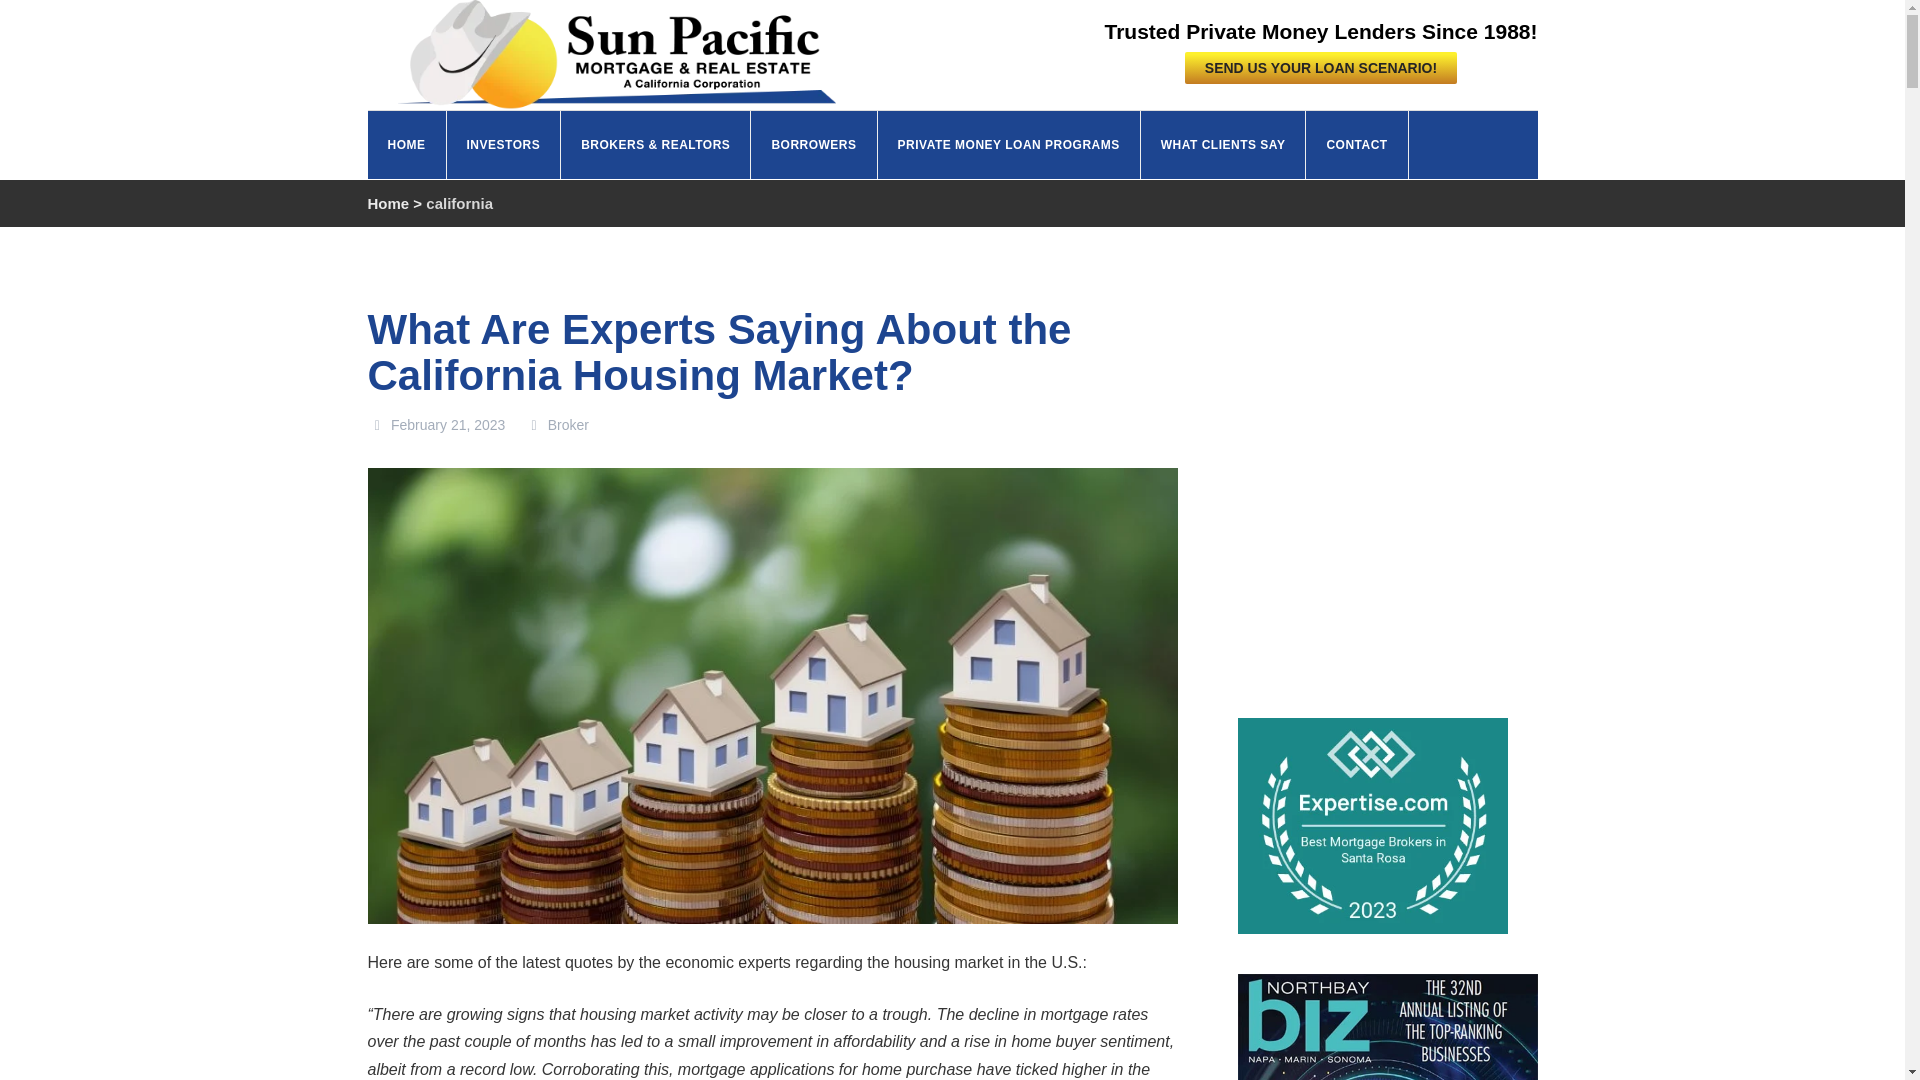  Describe the element at coordinates (1356, 145) in the screenshot. I see `CONTACT` at that location.